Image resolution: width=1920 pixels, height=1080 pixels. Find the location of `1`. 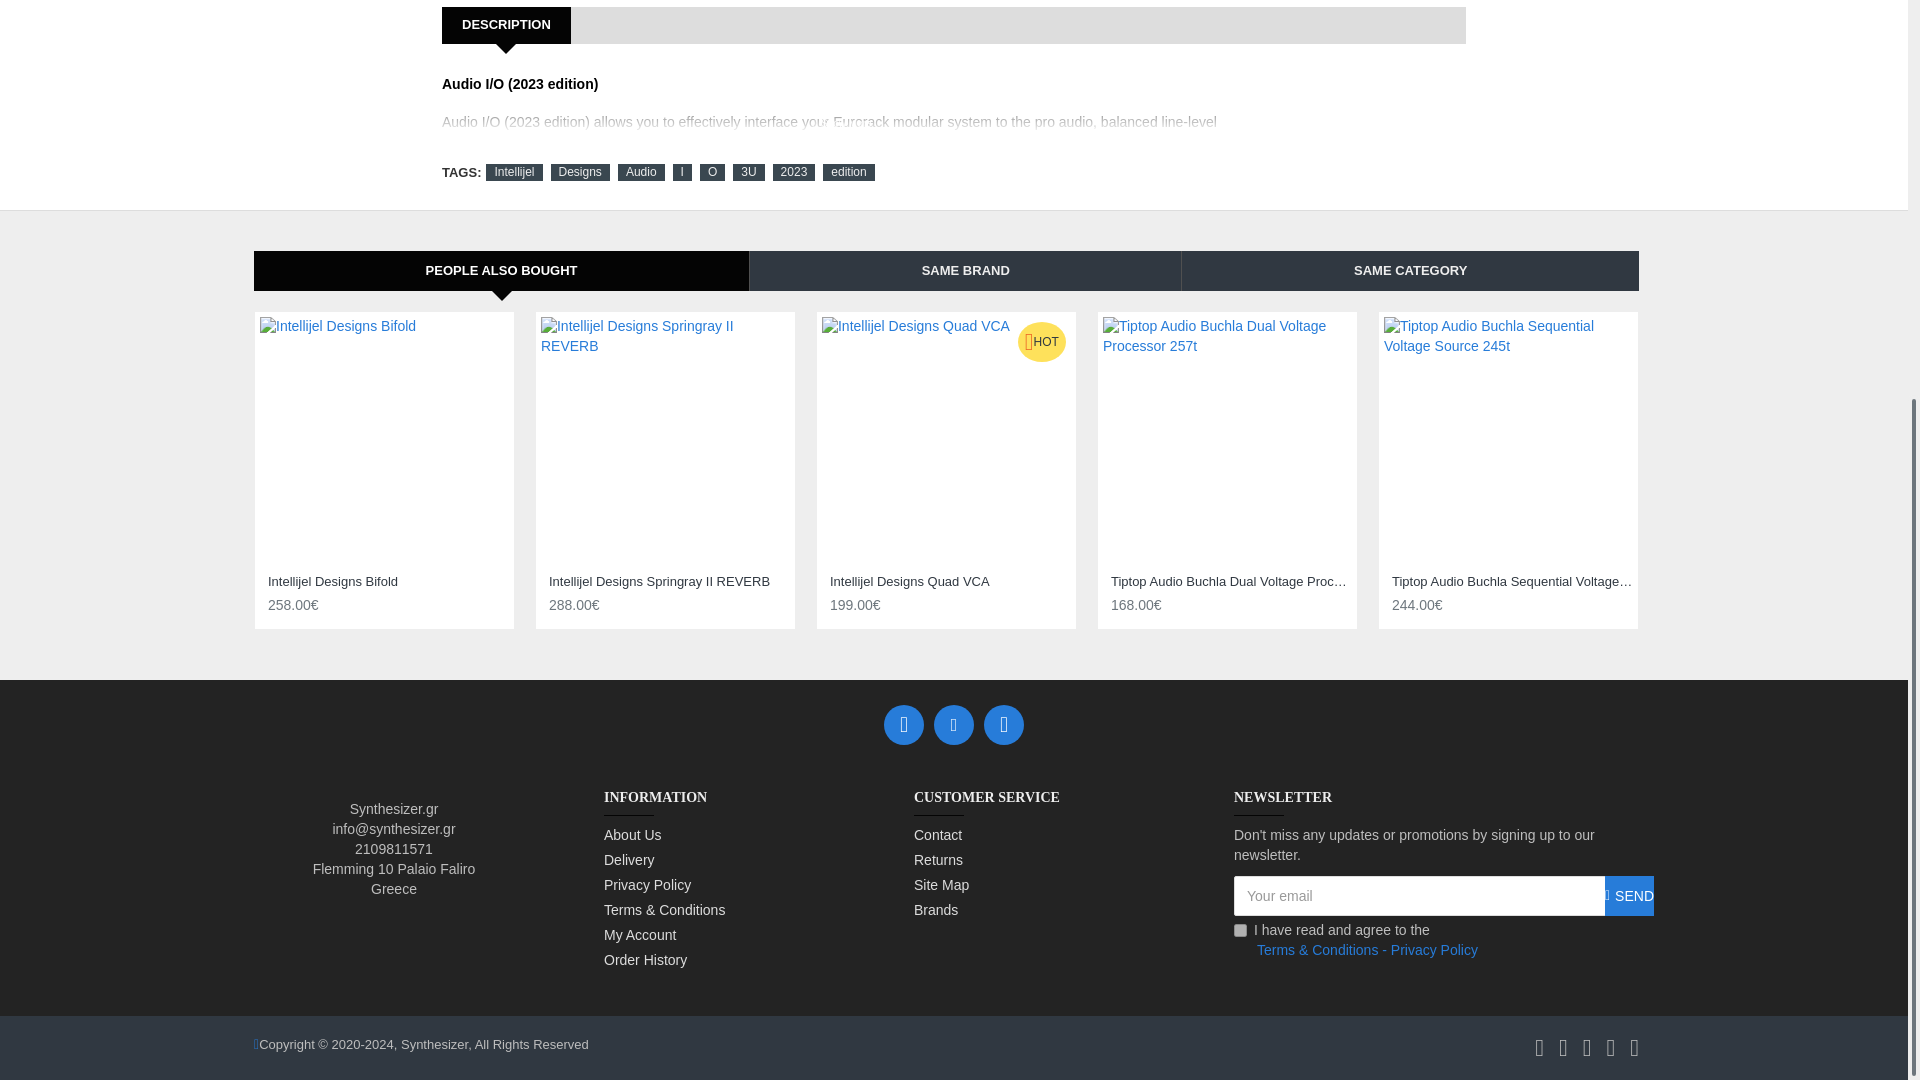

1 is located at coordinates (1240, 930).